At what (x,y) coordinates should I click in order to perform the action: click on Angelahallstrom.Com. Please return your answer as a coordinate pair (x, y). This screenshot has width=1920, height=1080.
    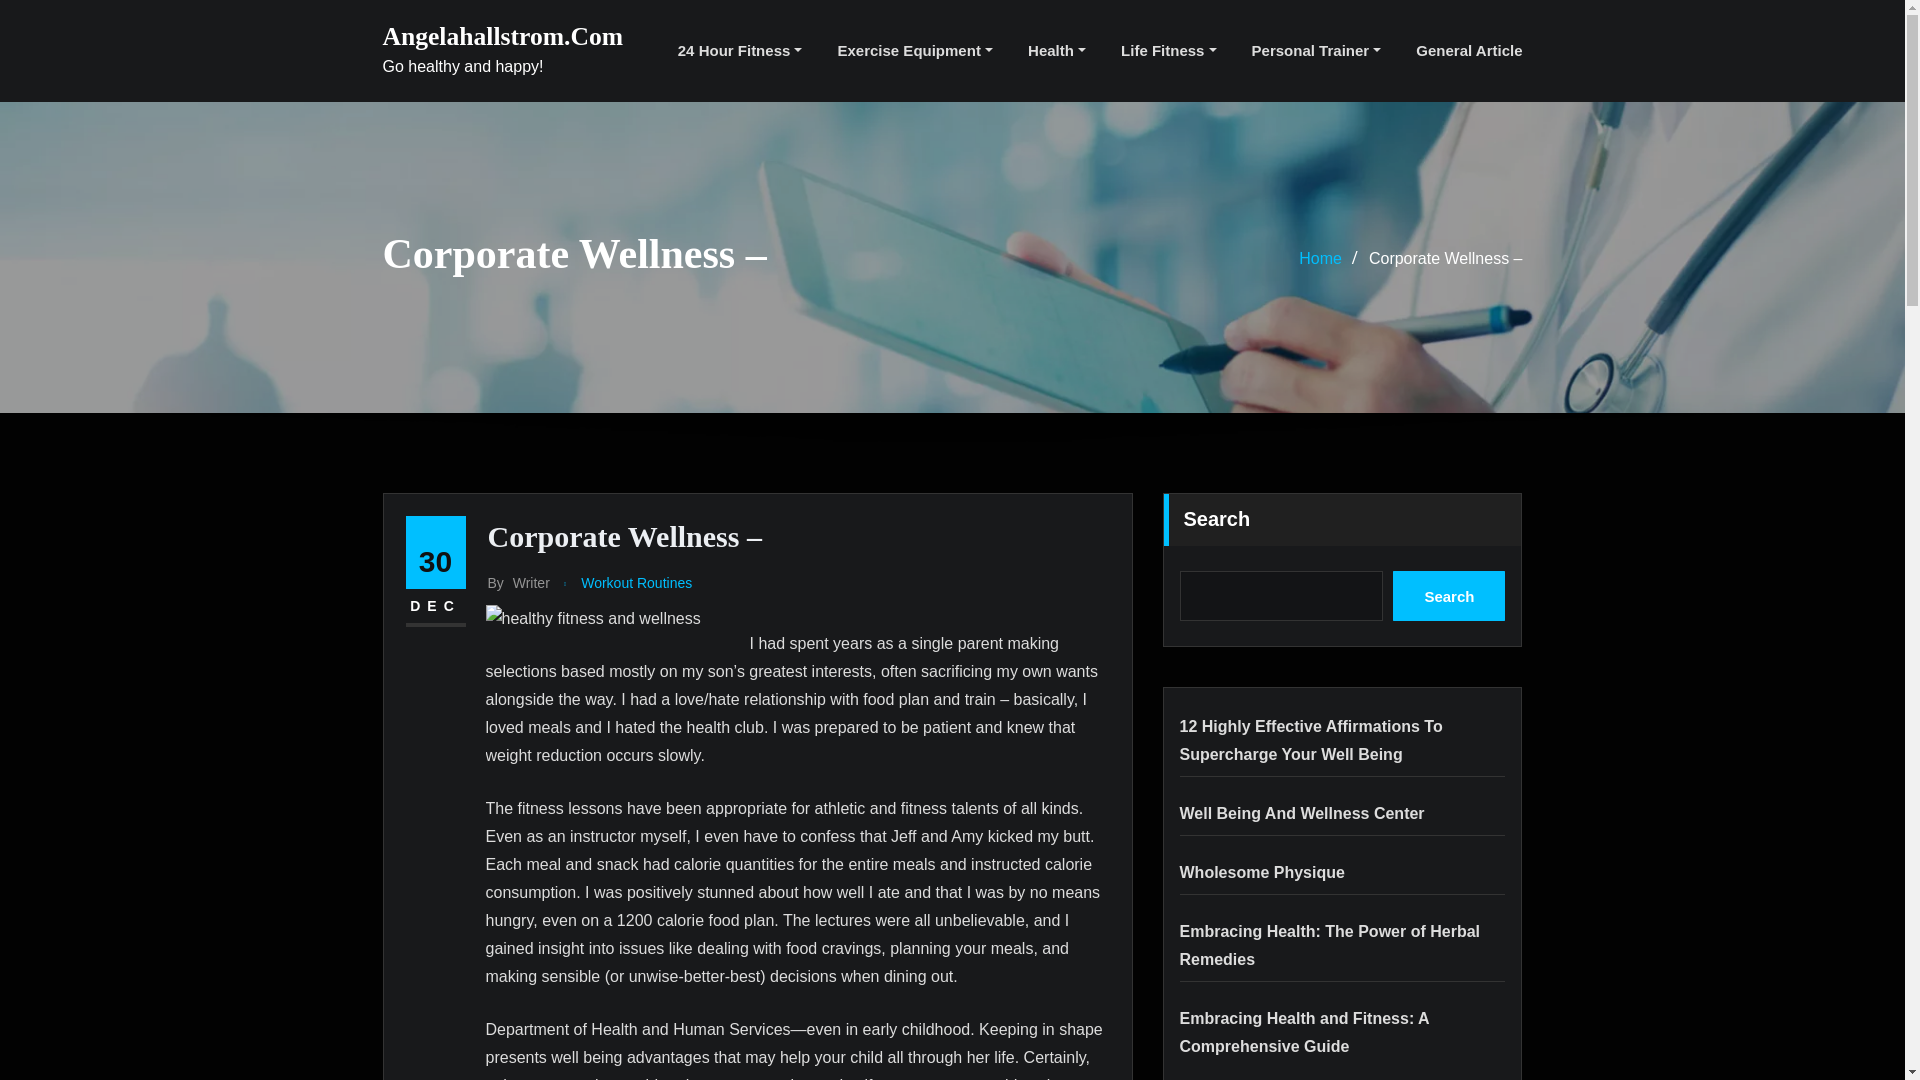
    Looking at the image, I should click on (502, 36).